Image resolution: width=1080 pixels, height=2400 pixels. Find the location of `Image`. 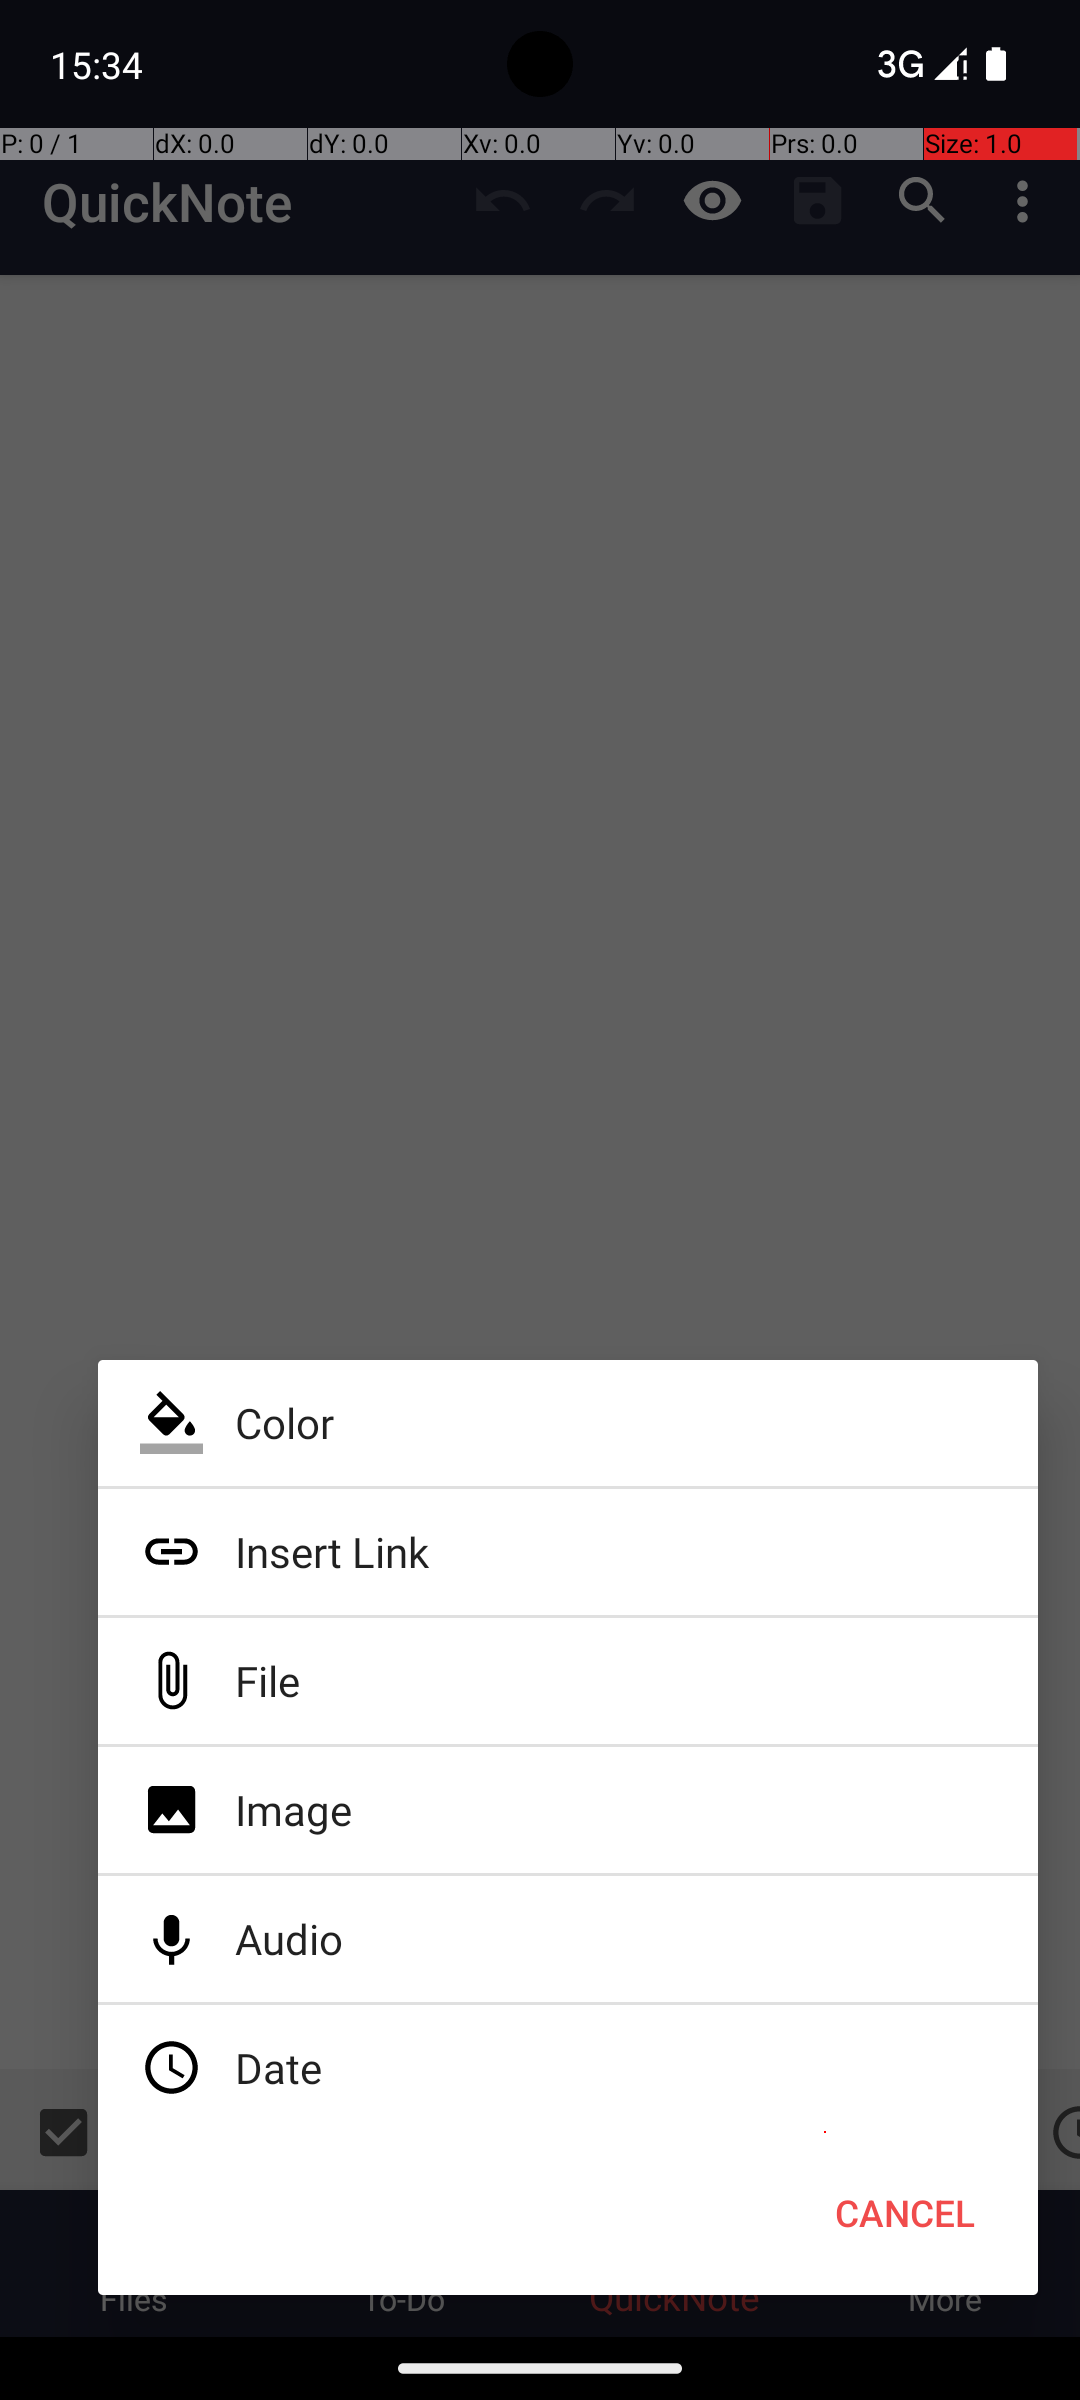

Image is located at coordinates (568, 1810).